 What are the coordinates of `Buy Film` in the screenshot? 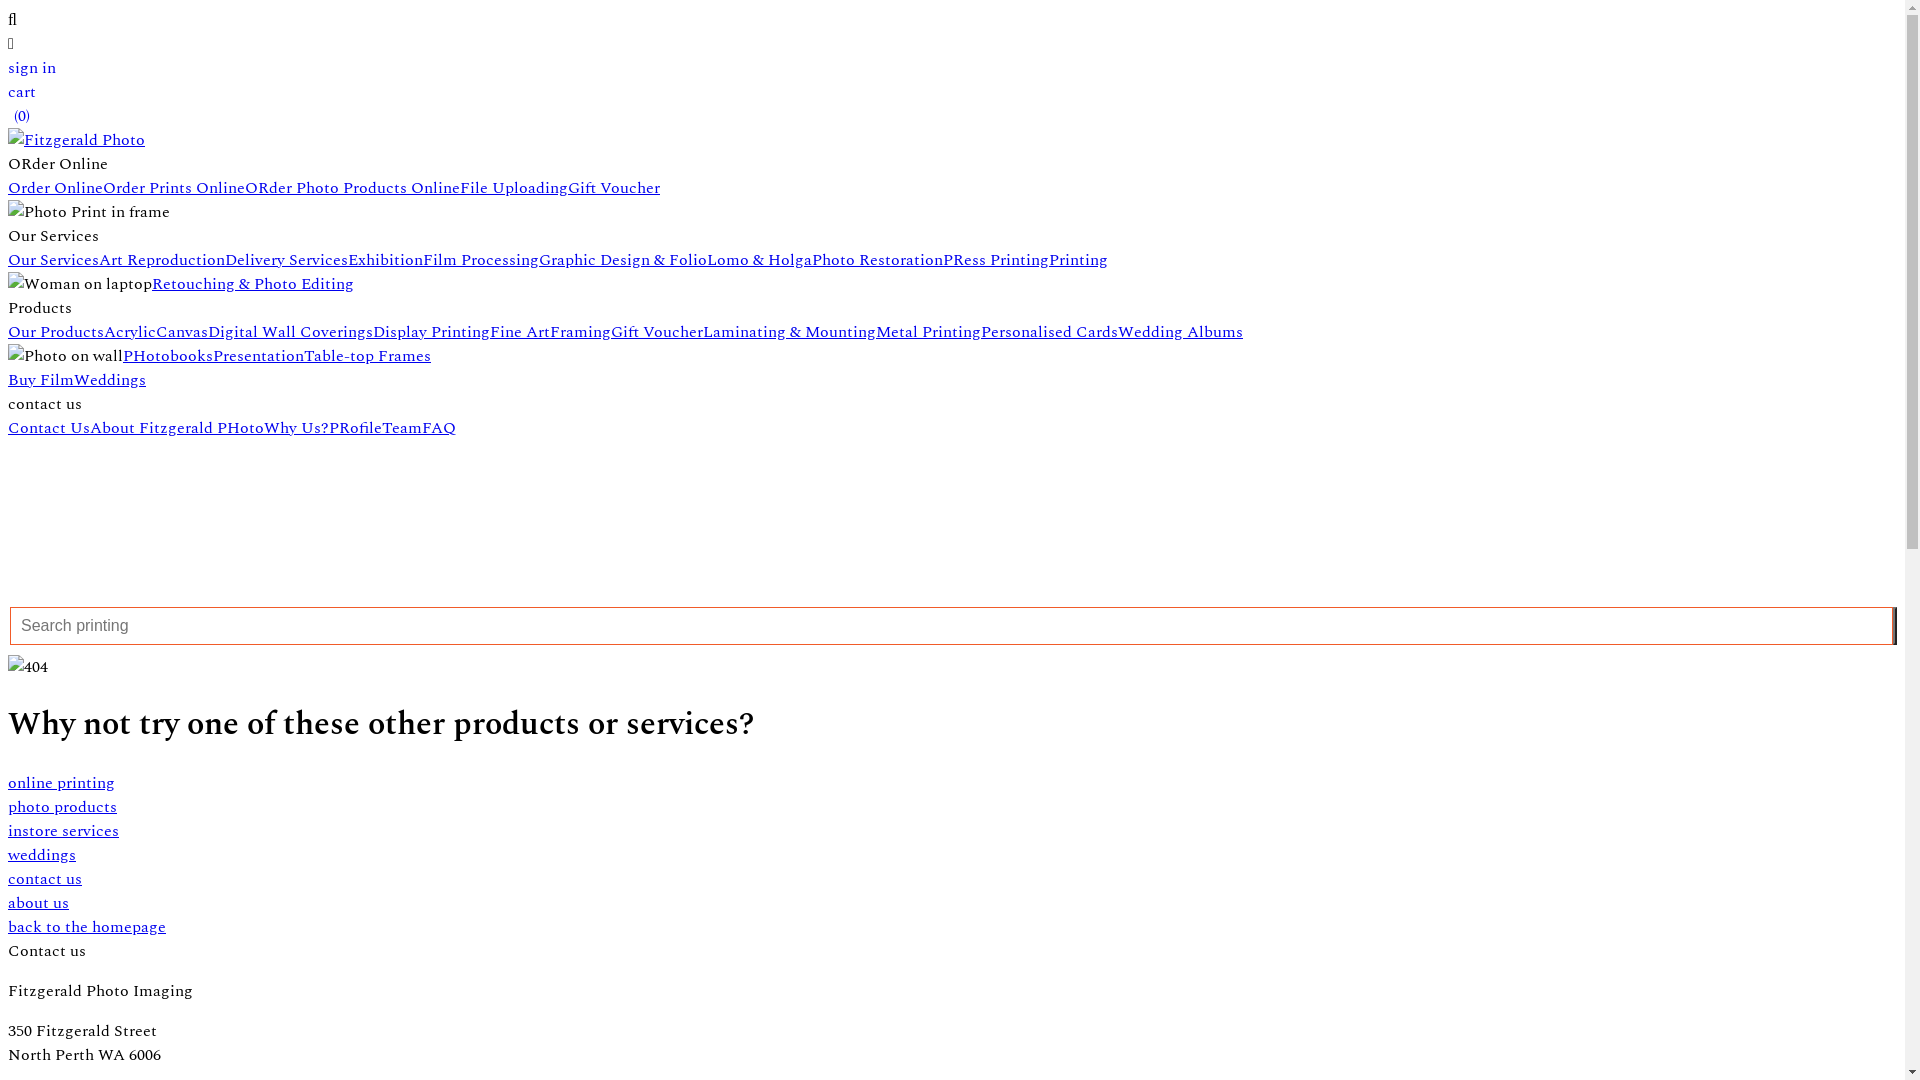 It's located at (41, 380).